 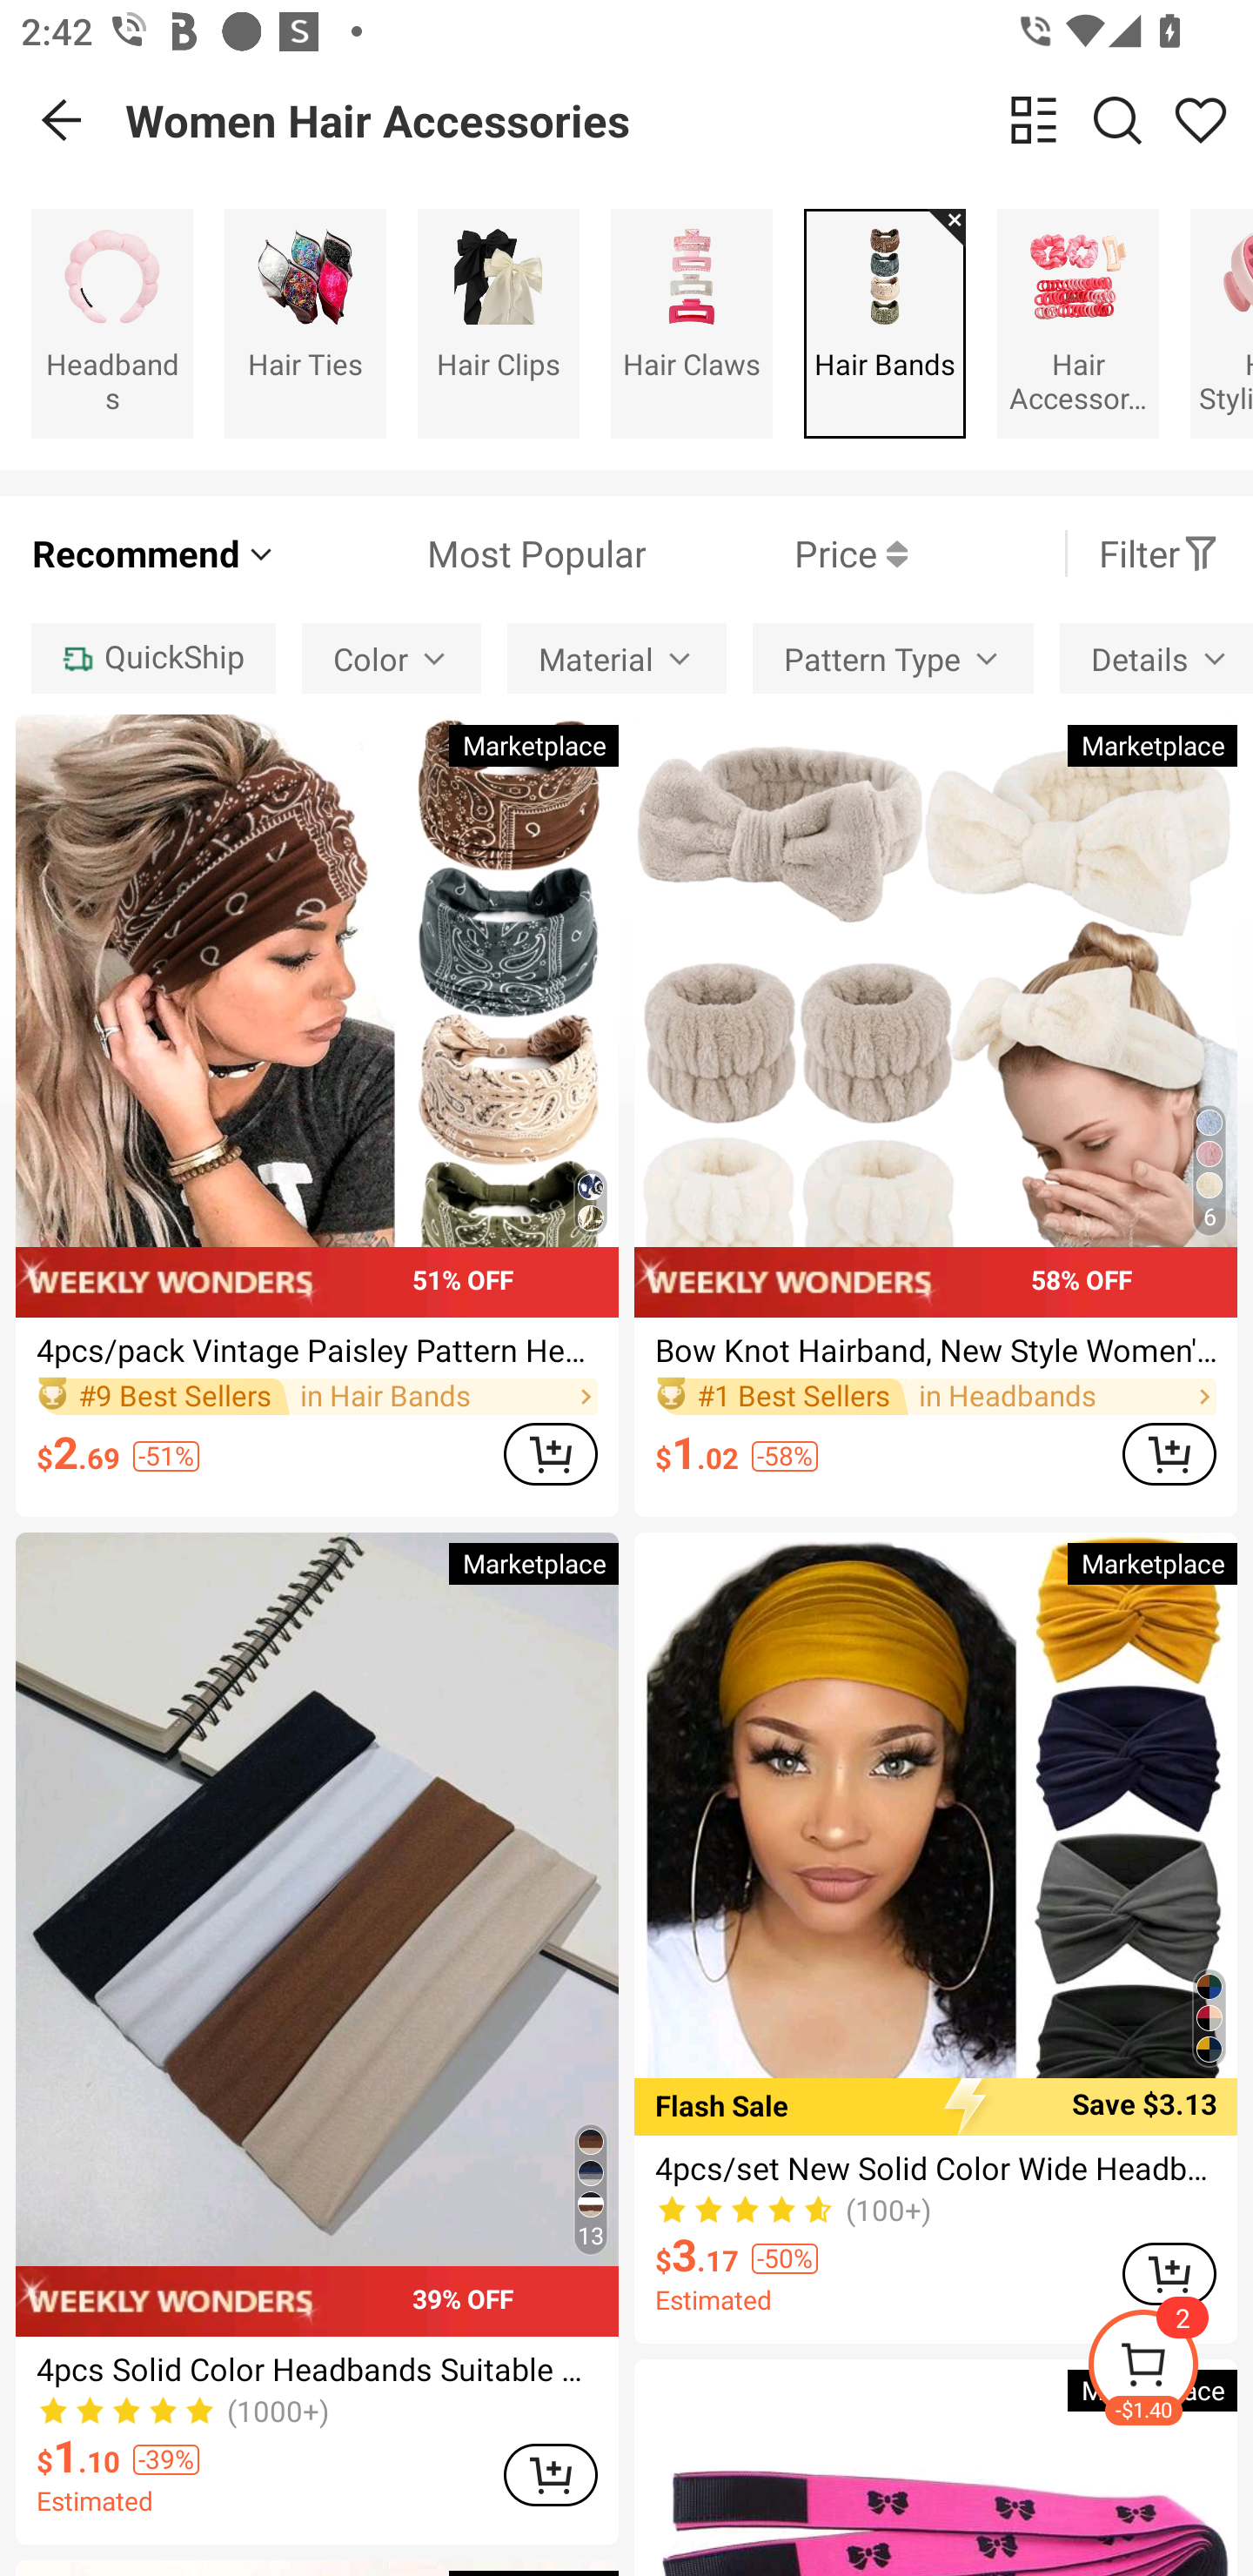 I want to click on Share, so click(x=1201, y=119).